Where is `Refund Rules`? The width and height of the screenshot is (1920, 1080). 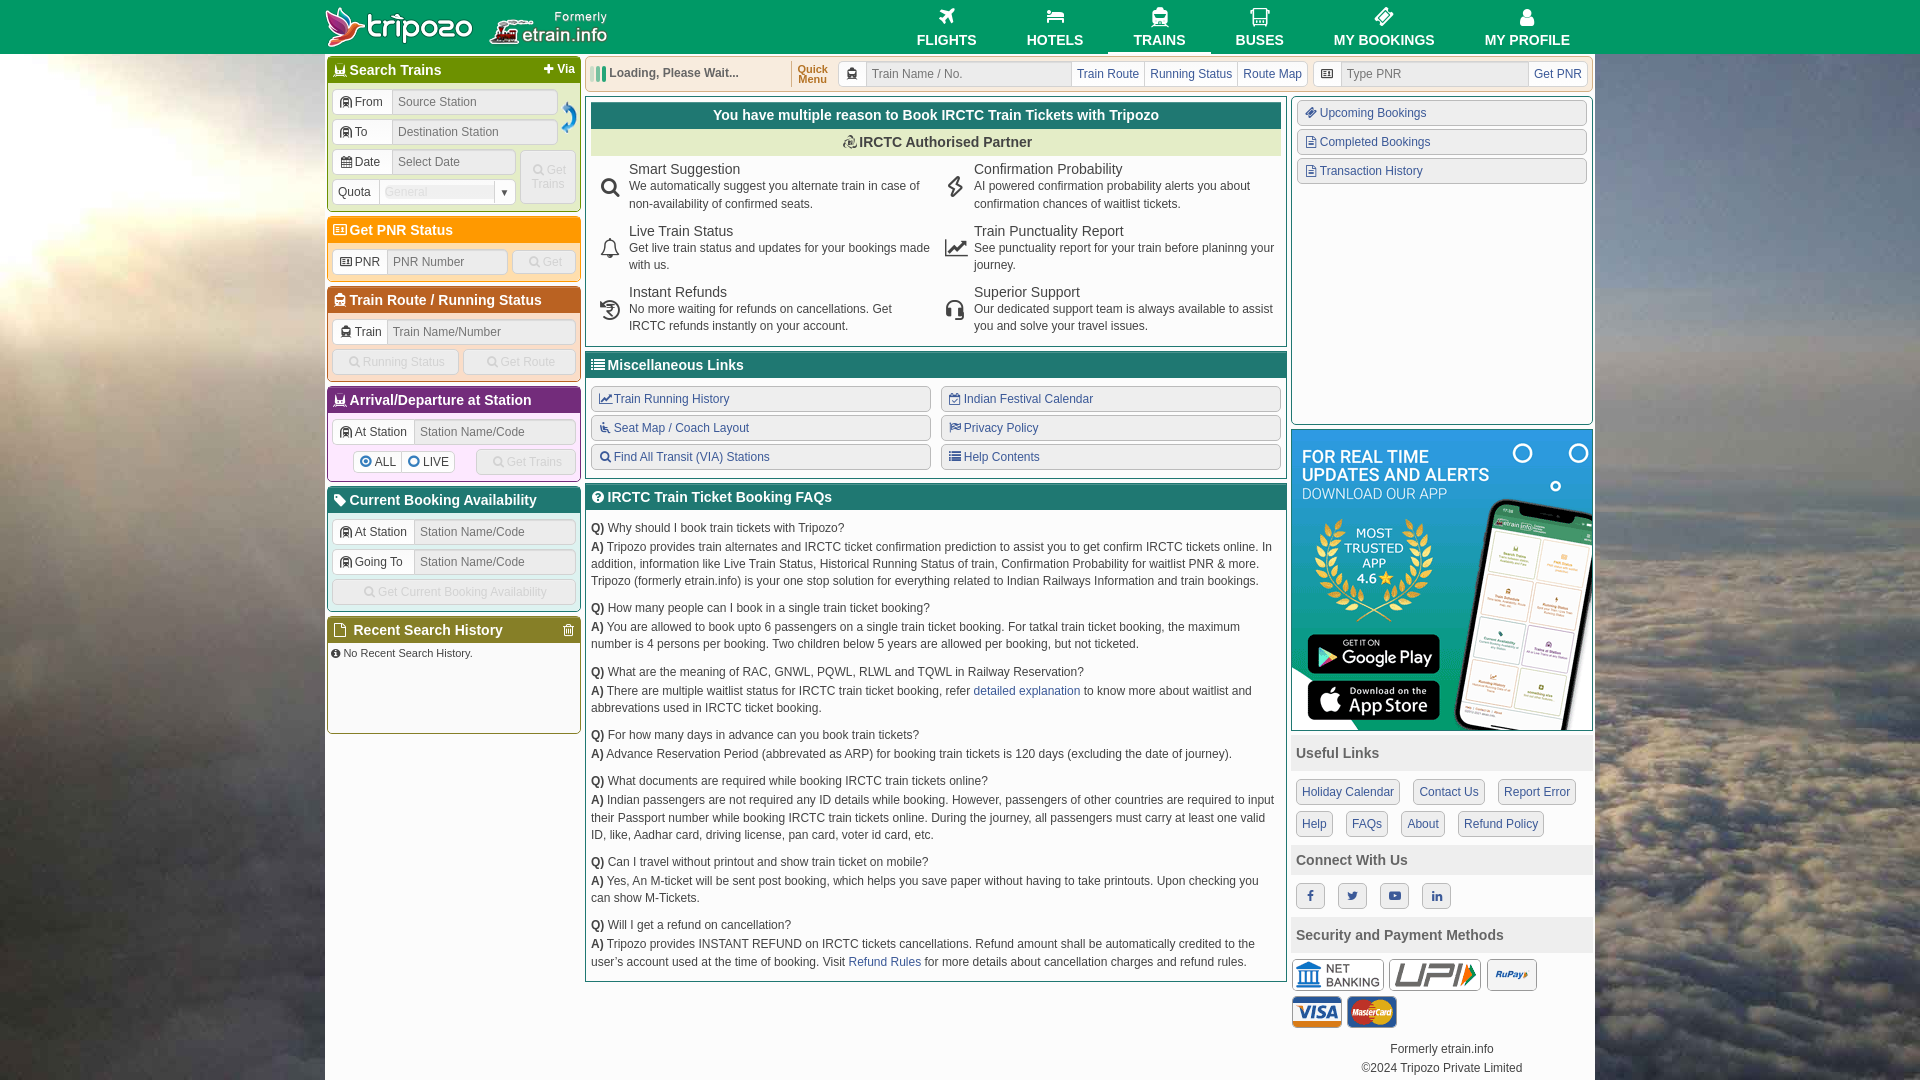
Refund Rules is located at coordinates (884, 960).